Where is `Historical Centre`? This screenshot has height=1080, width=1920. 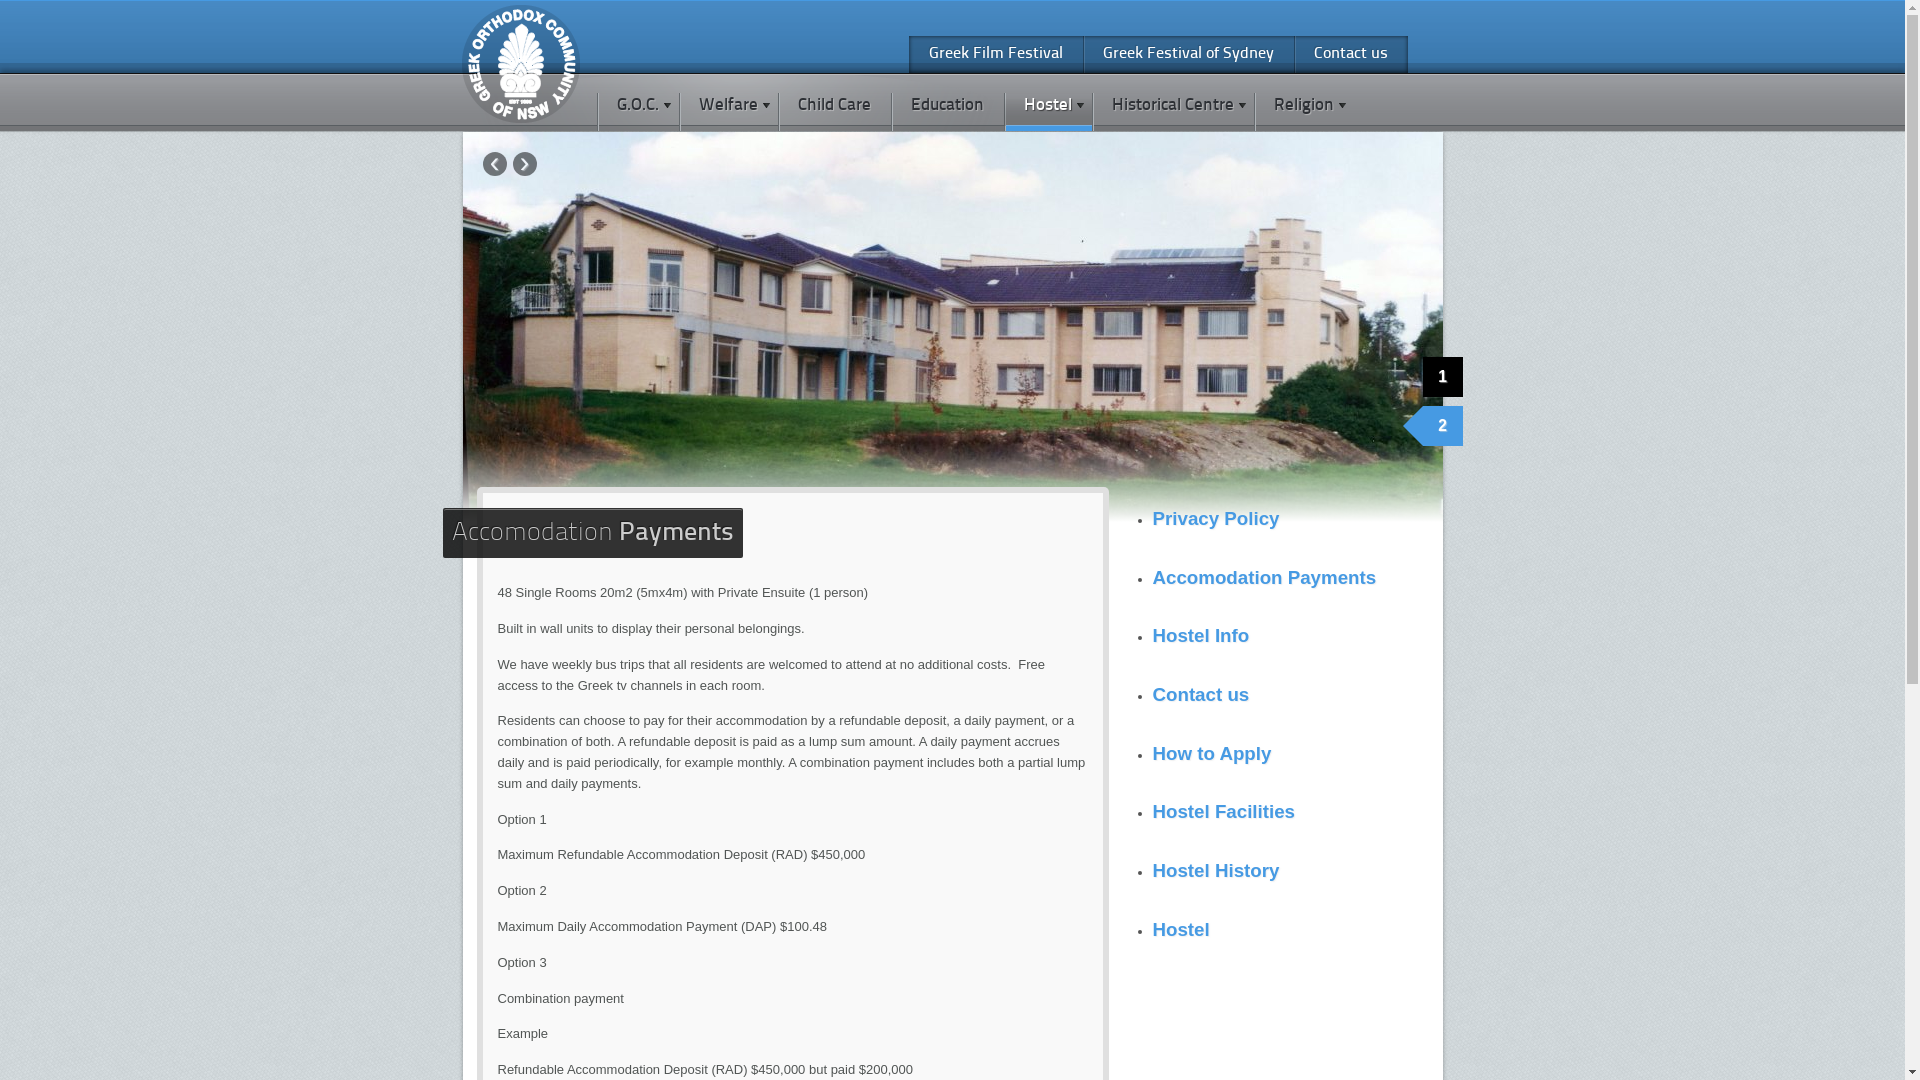
Historical Centre is located at coordinates (1173, 103).